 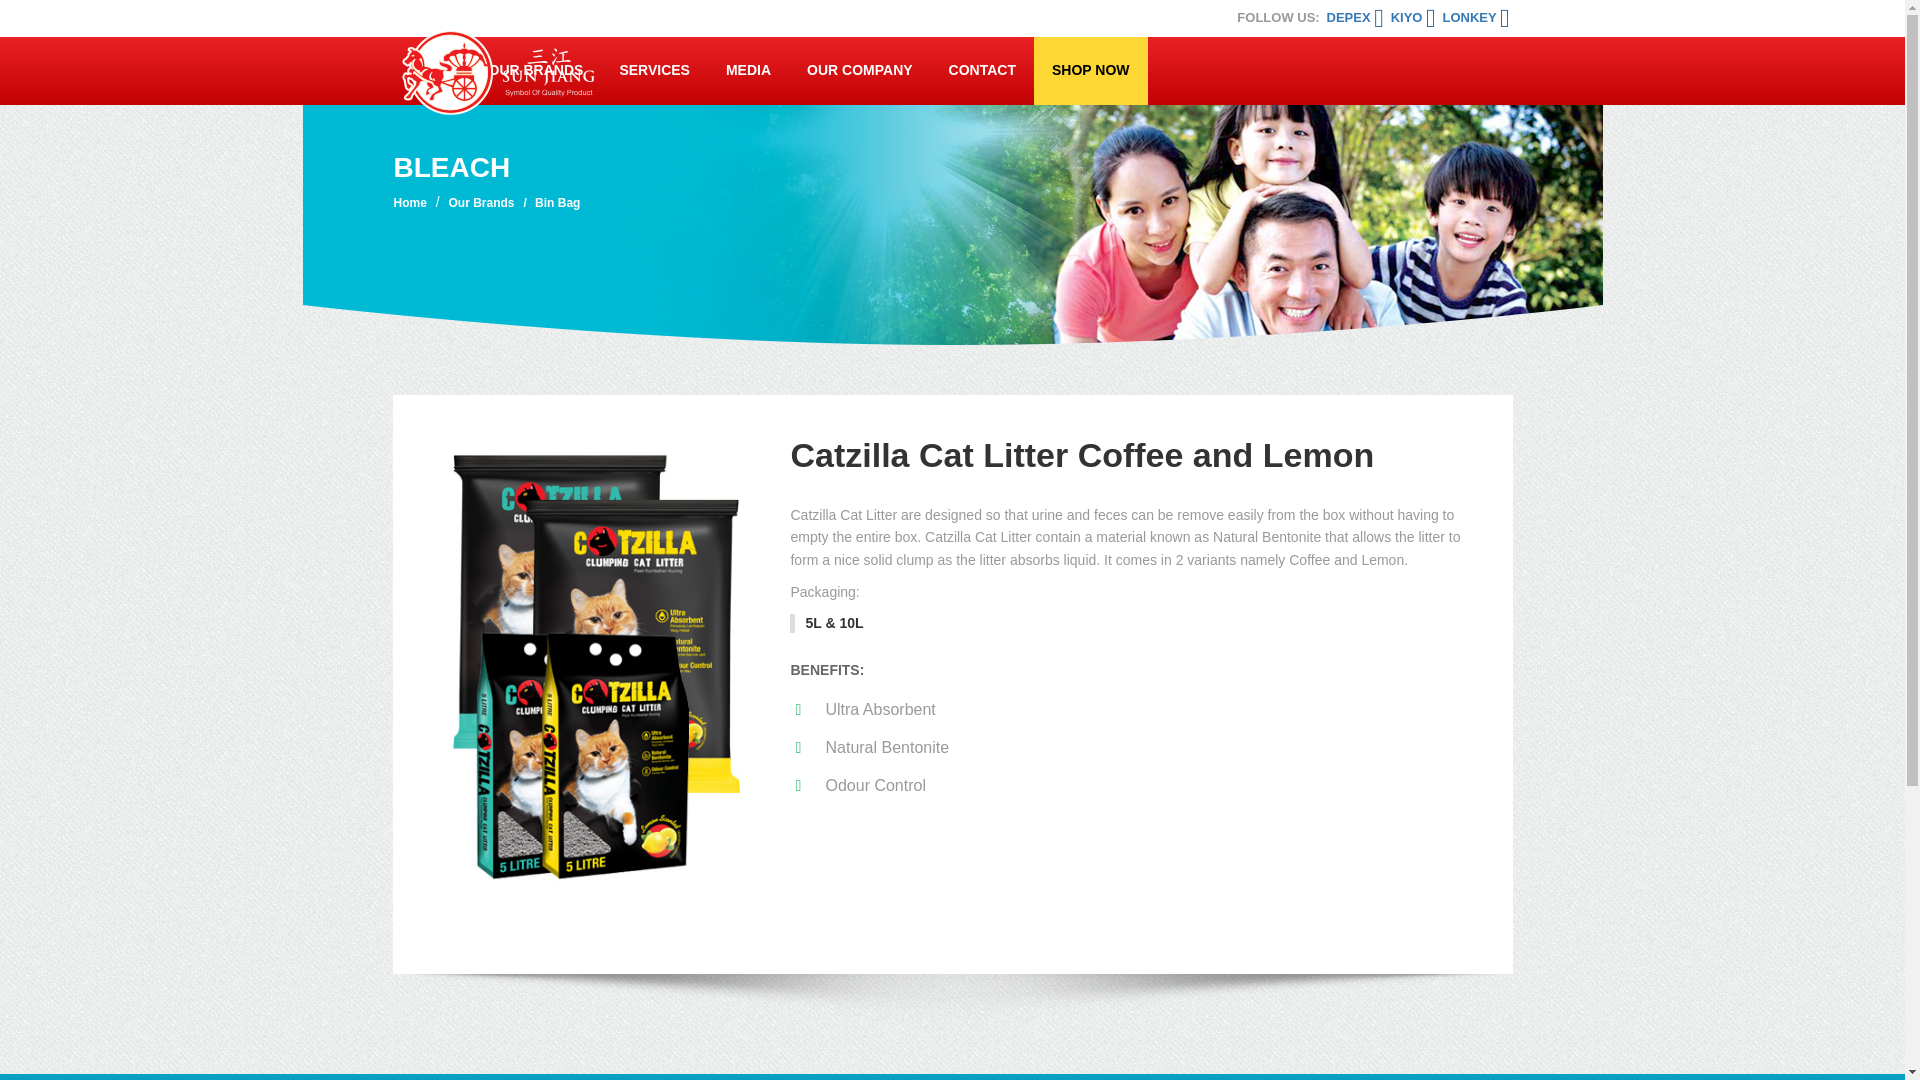 I want to click on KIYO, so click(x=1413, y=16).